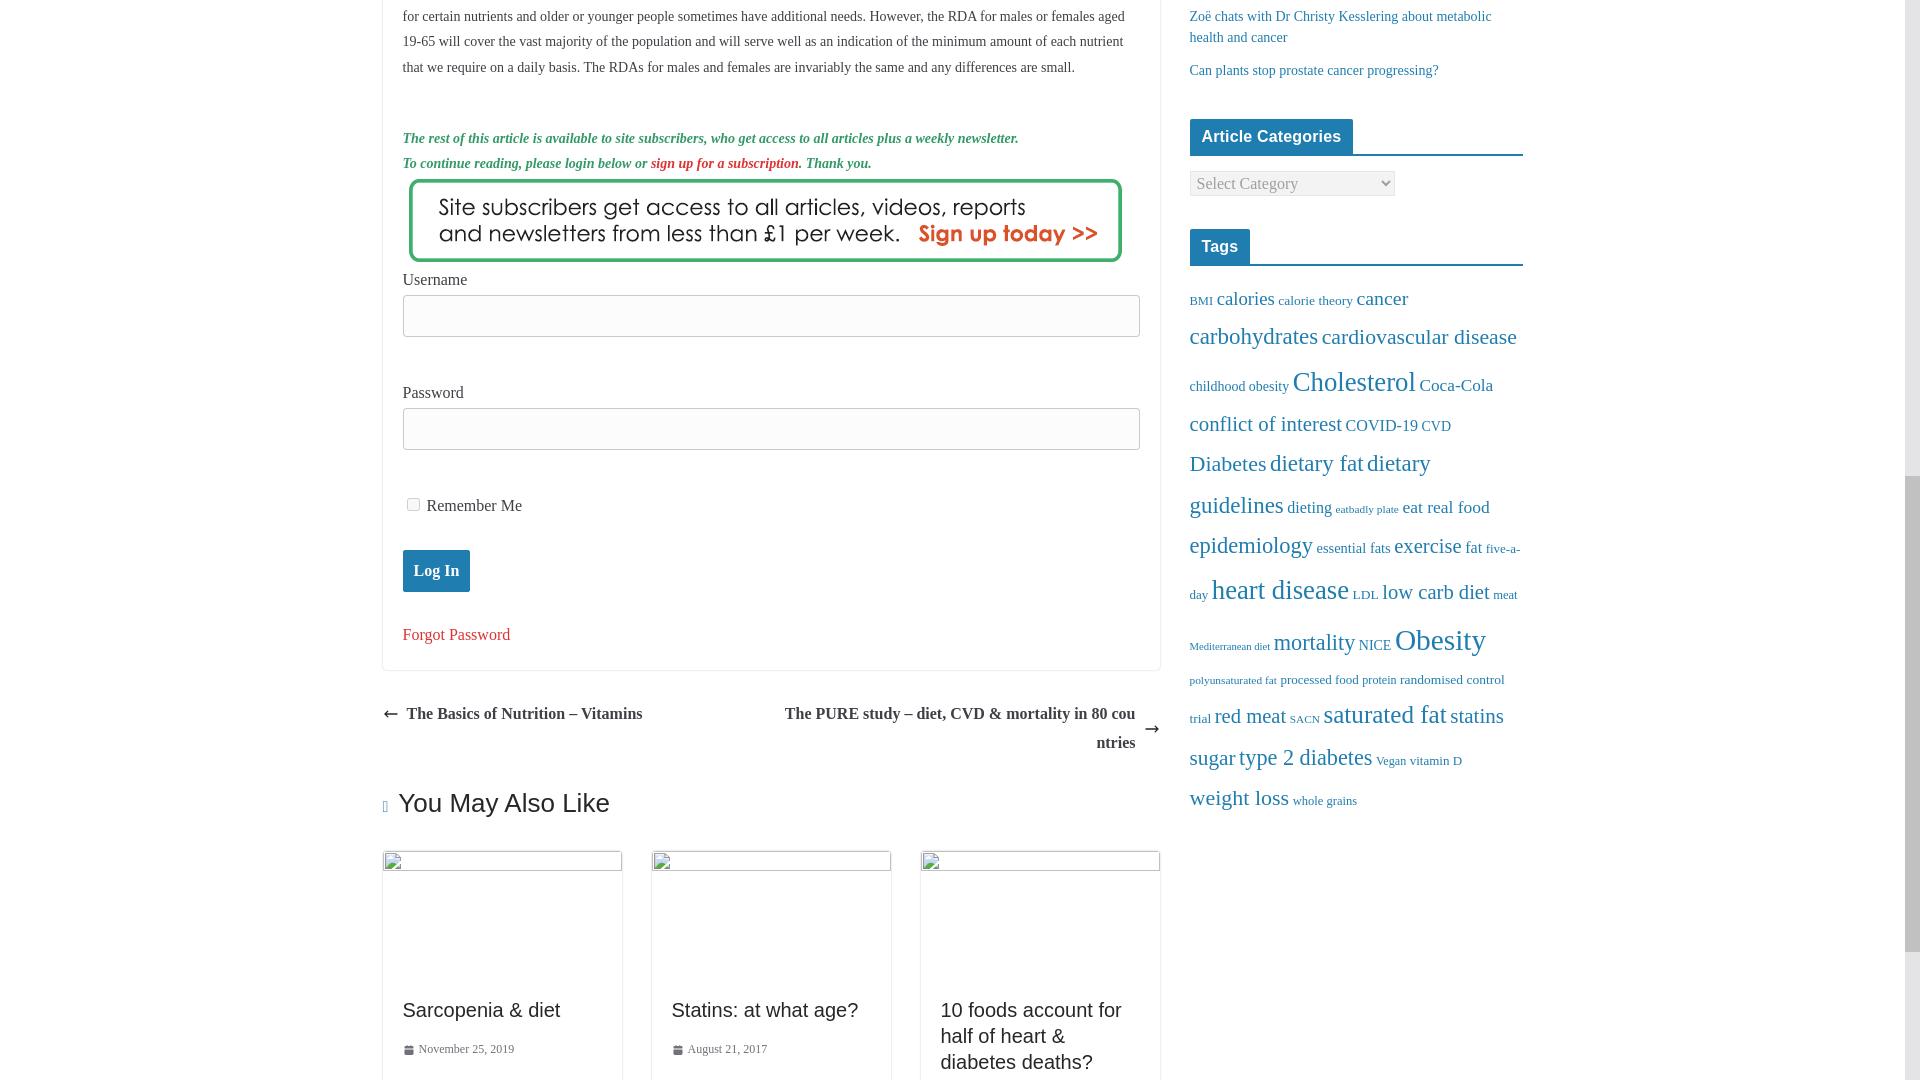  What do you see at coordinates (765, 1010) in the screenshot?
I see `Statins: at what age?` at bounding box center [765, 1010].